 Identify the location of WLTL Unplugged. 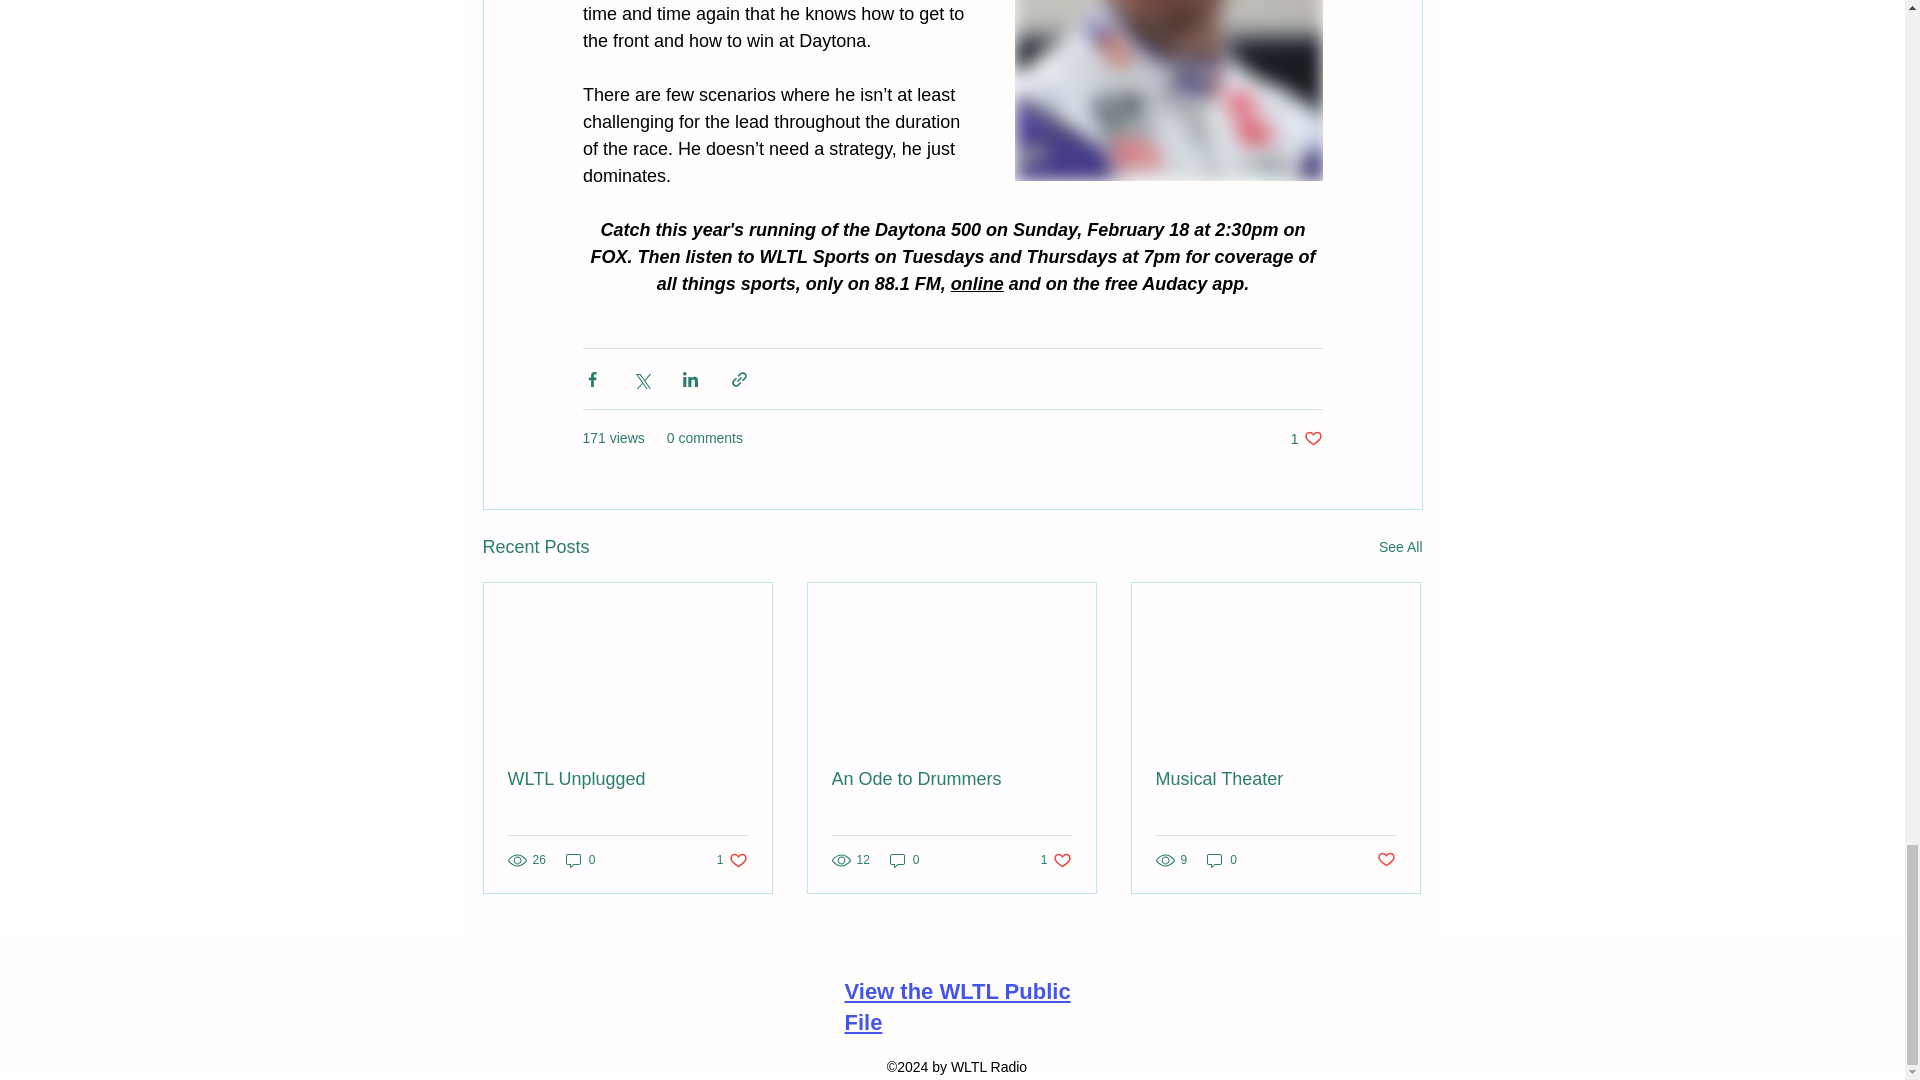
(732, 860).